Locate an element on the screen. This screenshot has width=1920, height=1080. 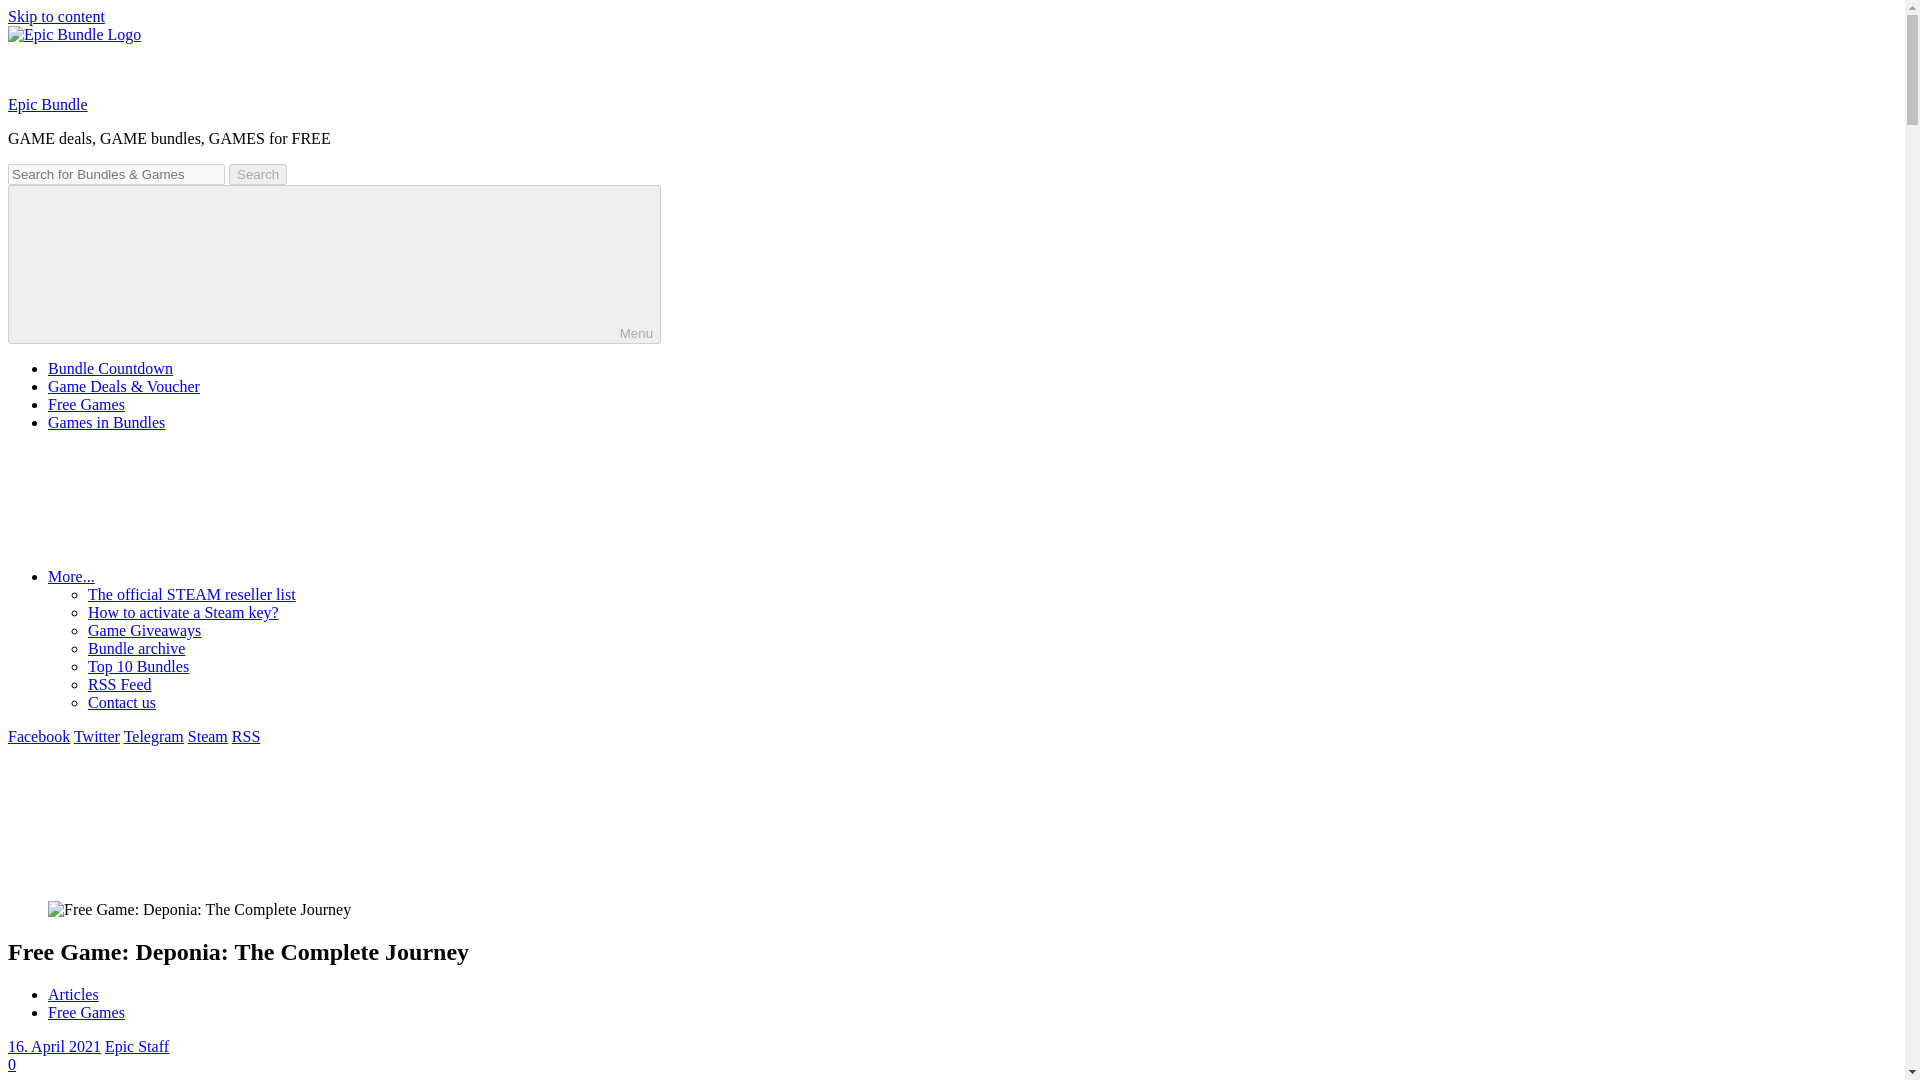
Skip to content is located at coordinates (56, 16).